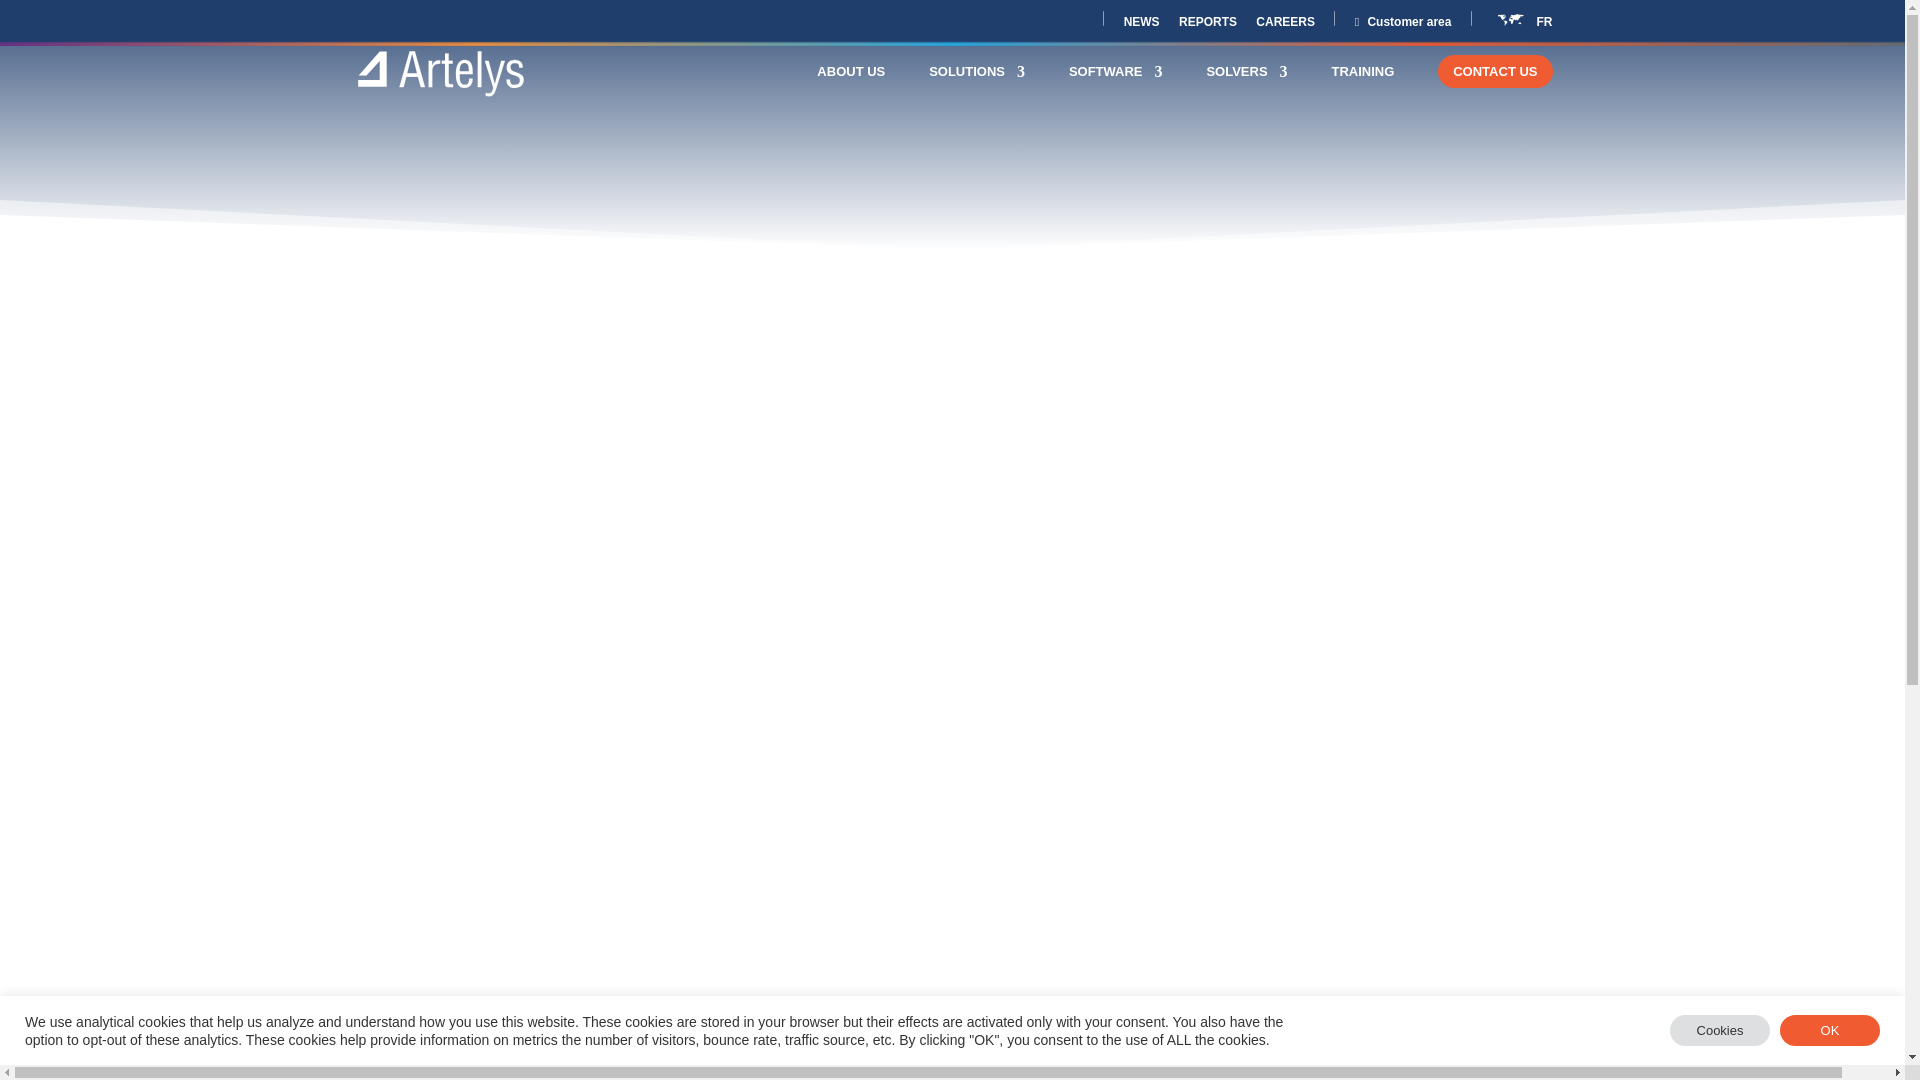 The width and height of the screenshot is (1920, 1080). What do you see at coordinates (1495, 89) in the screenshot?
I see `CONTACT US` at bounding box center [1495, 89].